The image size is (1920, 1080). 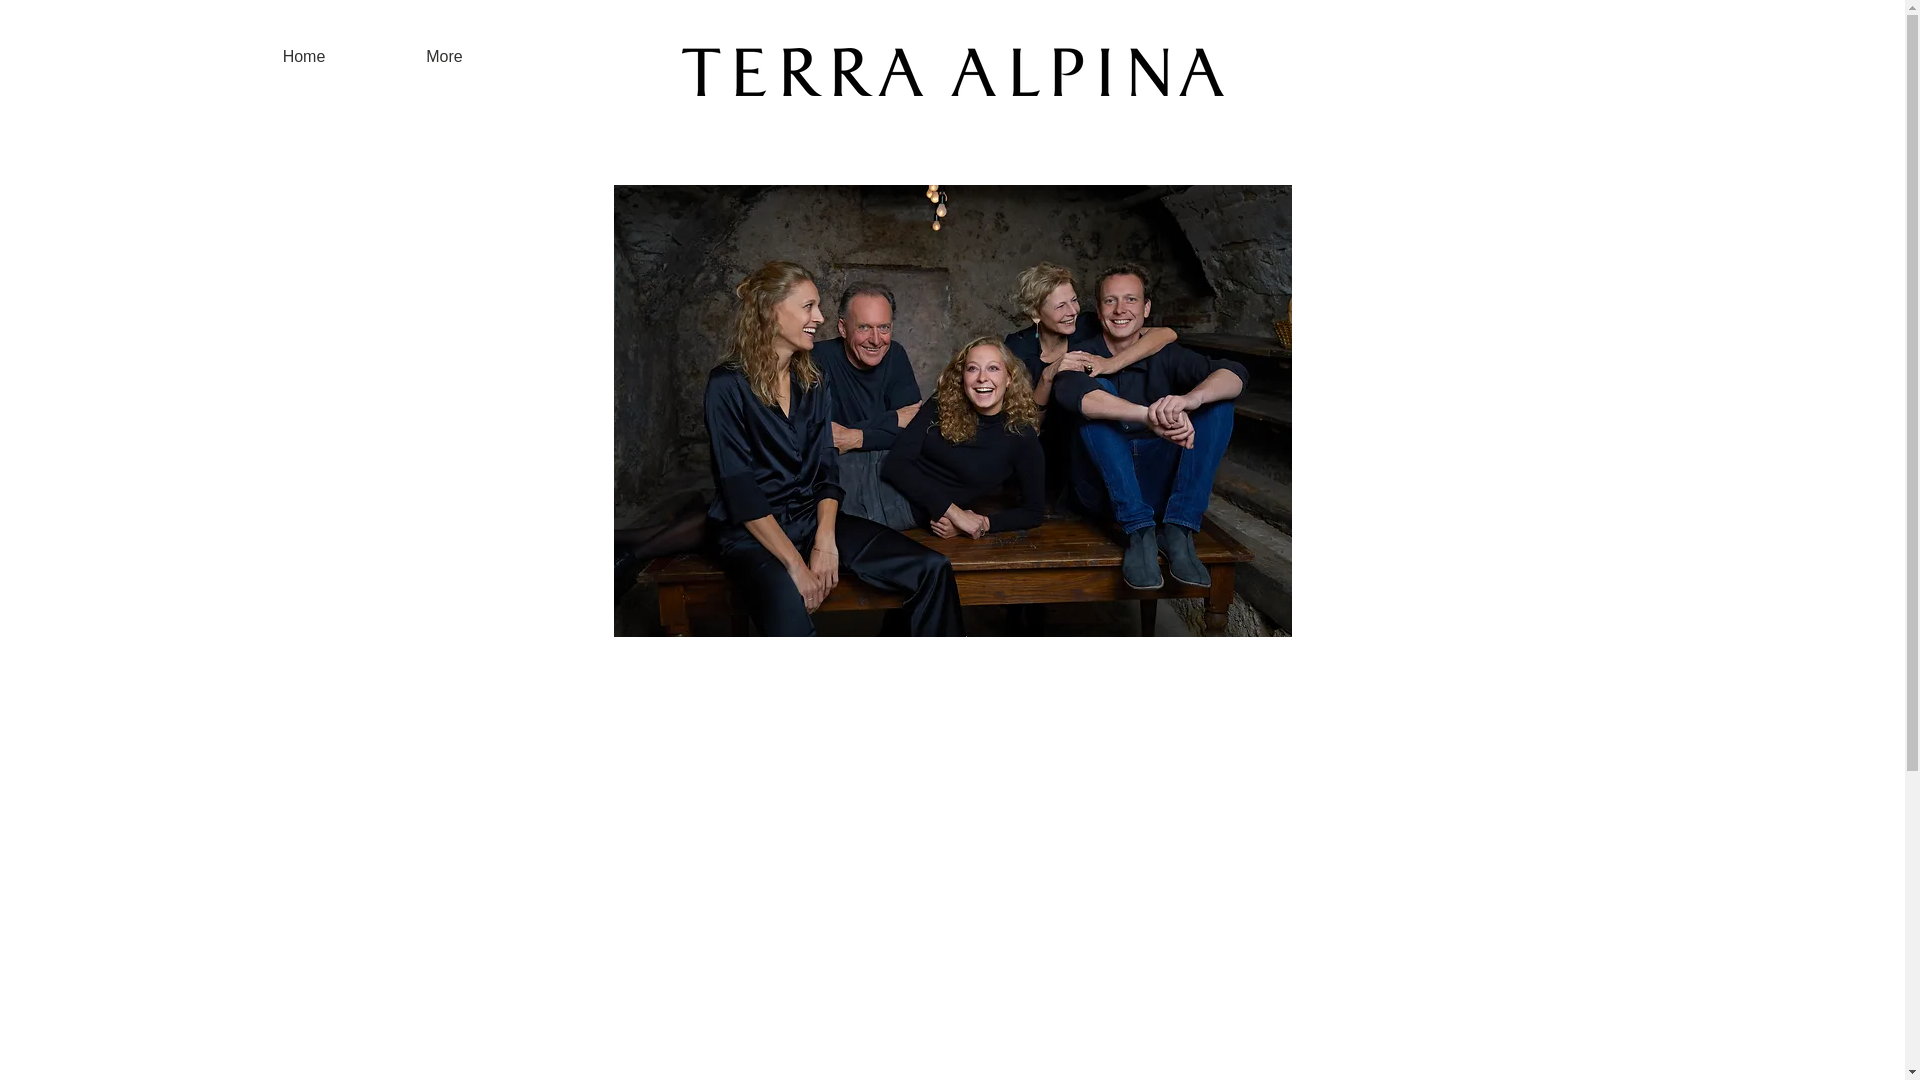 I want to click on Home, so click(x=303, y=56).